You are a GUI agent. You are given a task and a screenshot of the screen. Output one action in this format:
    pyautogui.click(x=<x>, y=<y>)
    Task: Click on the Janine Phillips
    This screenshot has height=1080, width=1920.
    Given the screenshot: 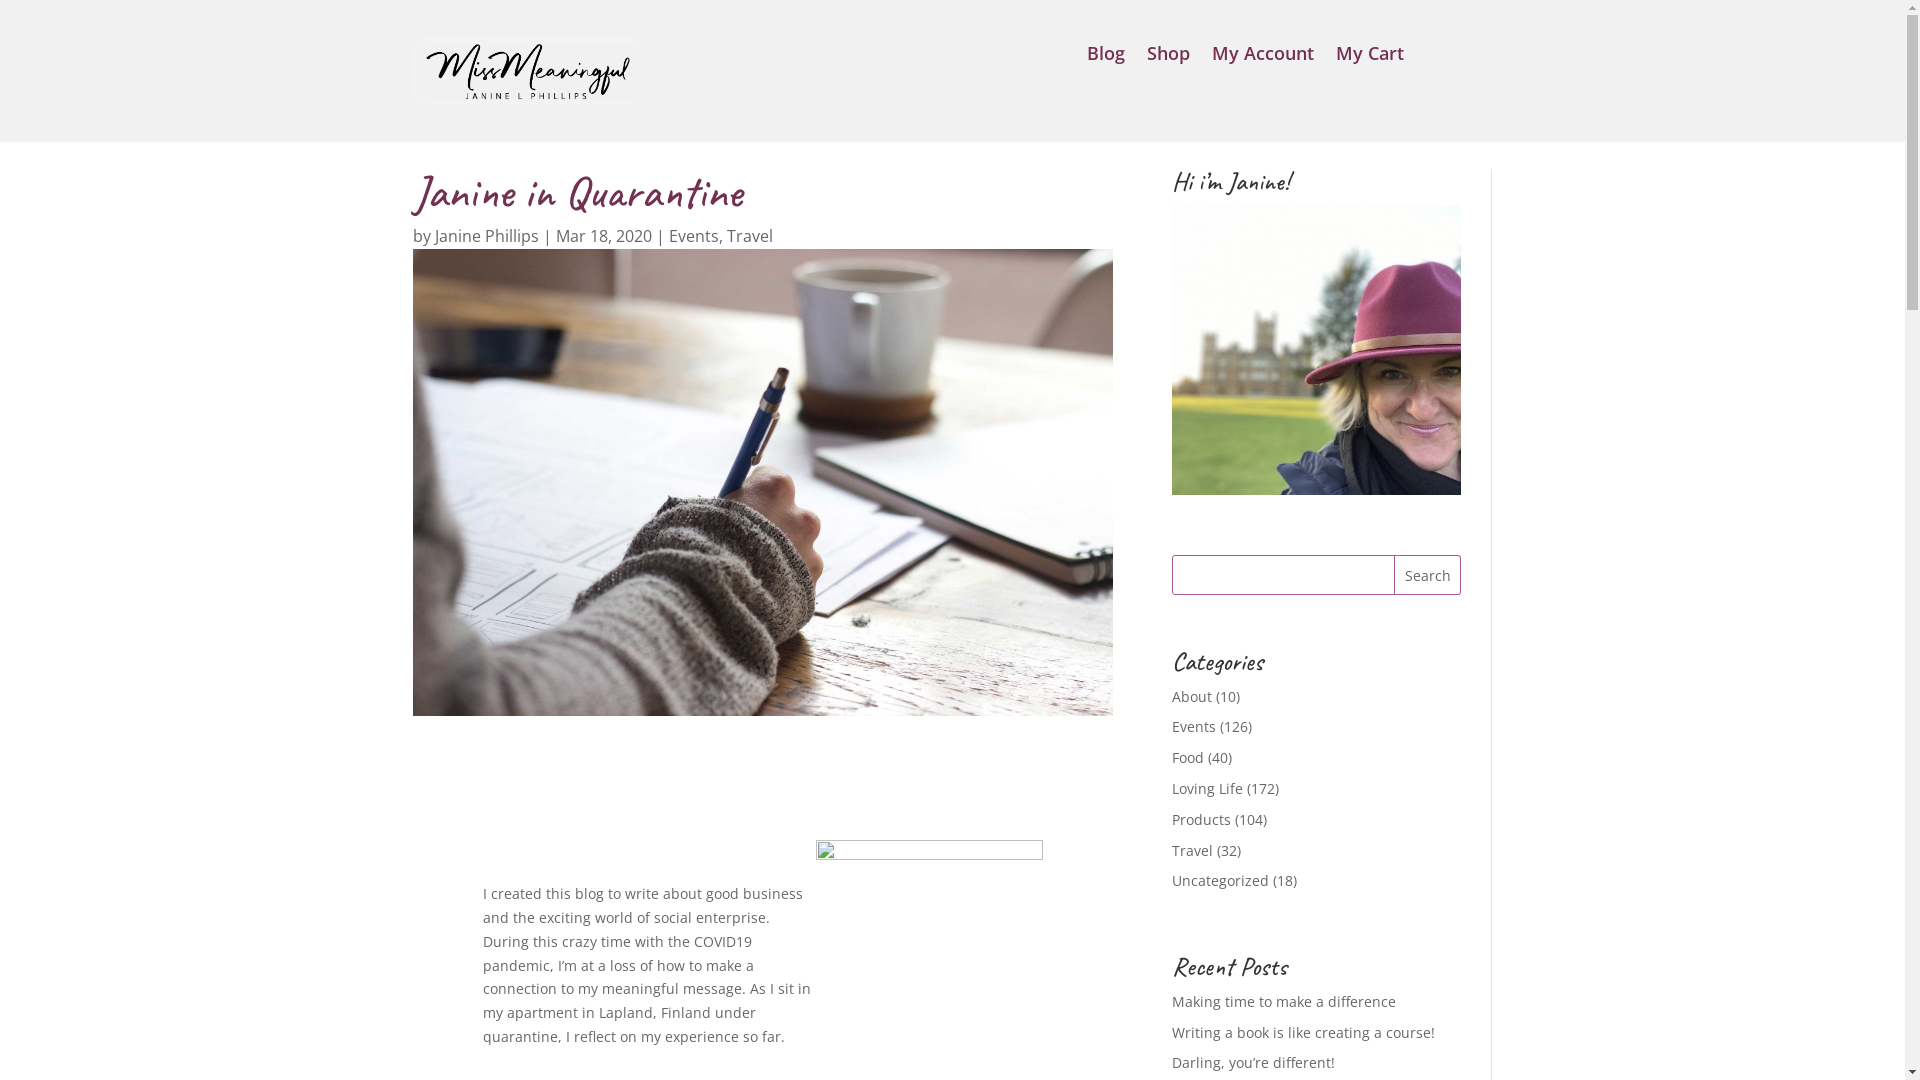 What is the action you would take?
    pyautogui.click(x=486, y=236)
    